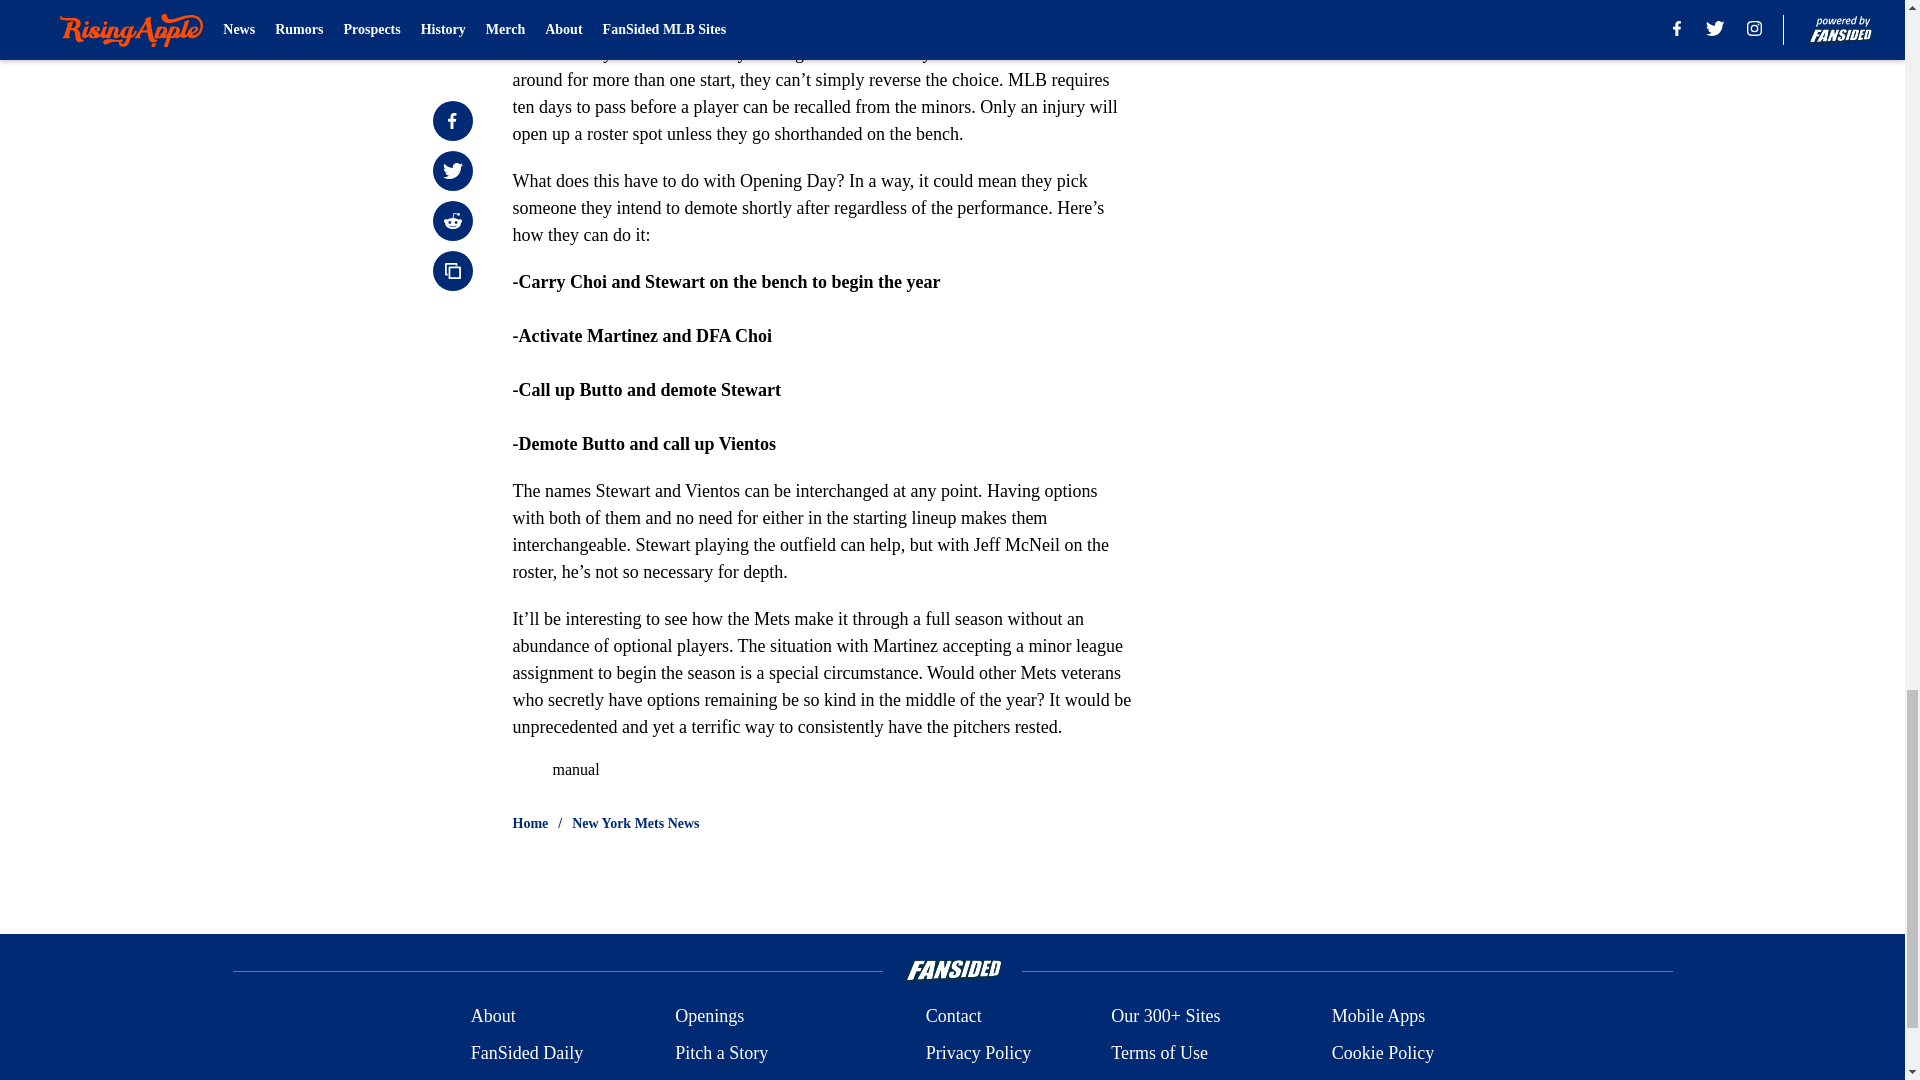 This screenshot has height=1080, width=1920. Describe the element at coordinates (526, 1054) in the screenshot. I see `FanSided Daily` at that location.